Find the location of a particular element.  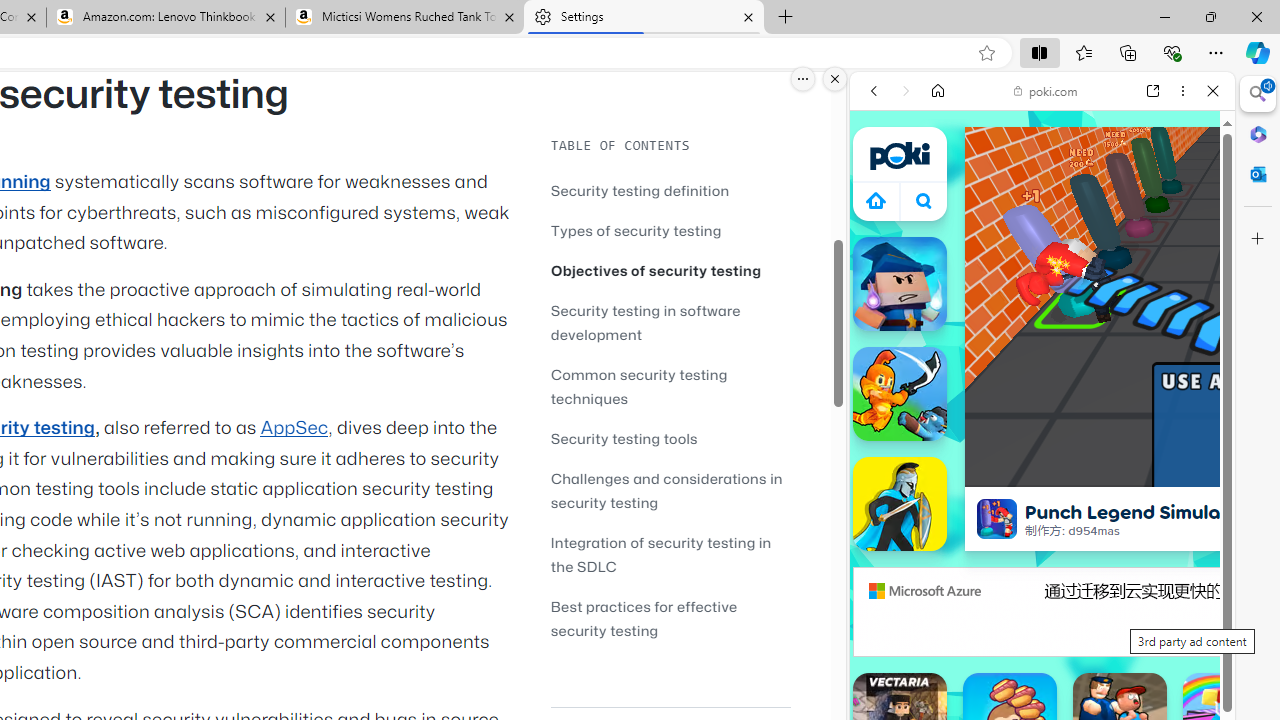

Security testing definition is located at coordinates (670, 190).